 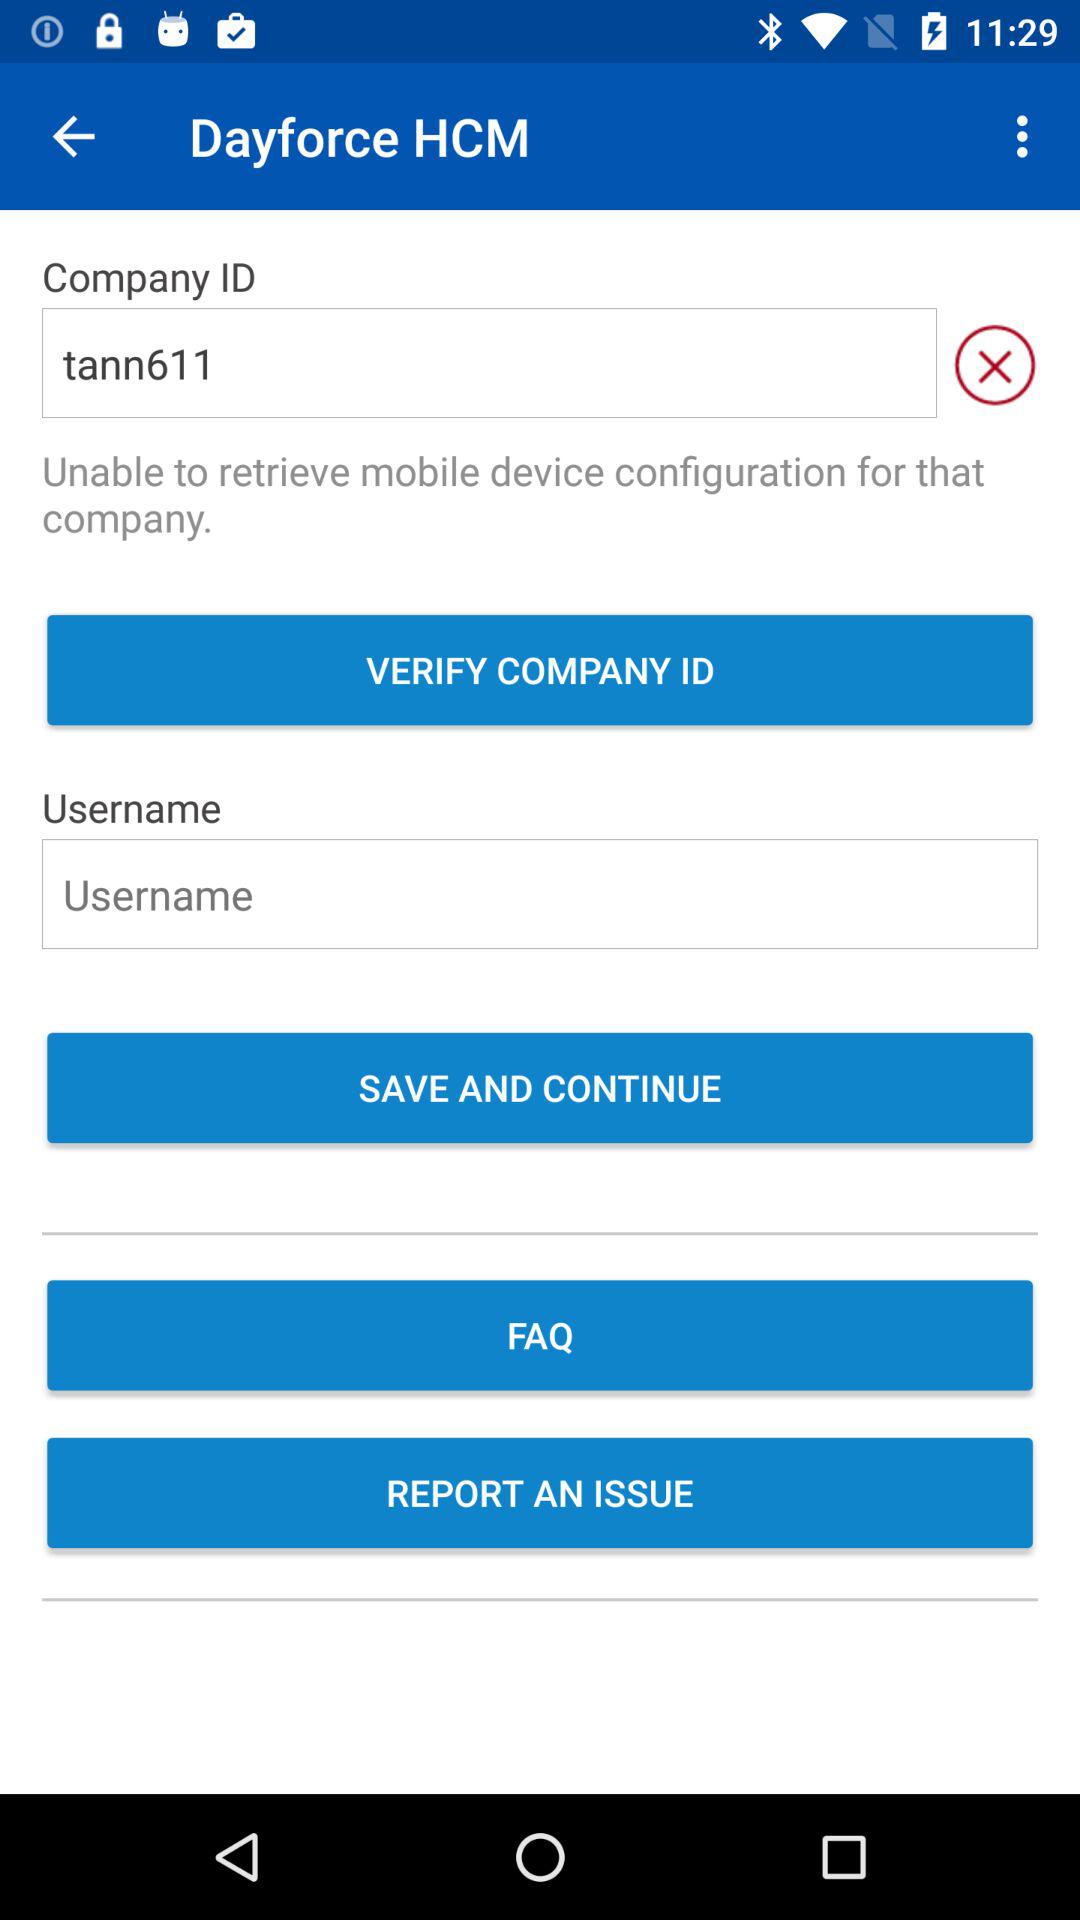 I want to click on choose tann611 item, so click(x=489, y=362).